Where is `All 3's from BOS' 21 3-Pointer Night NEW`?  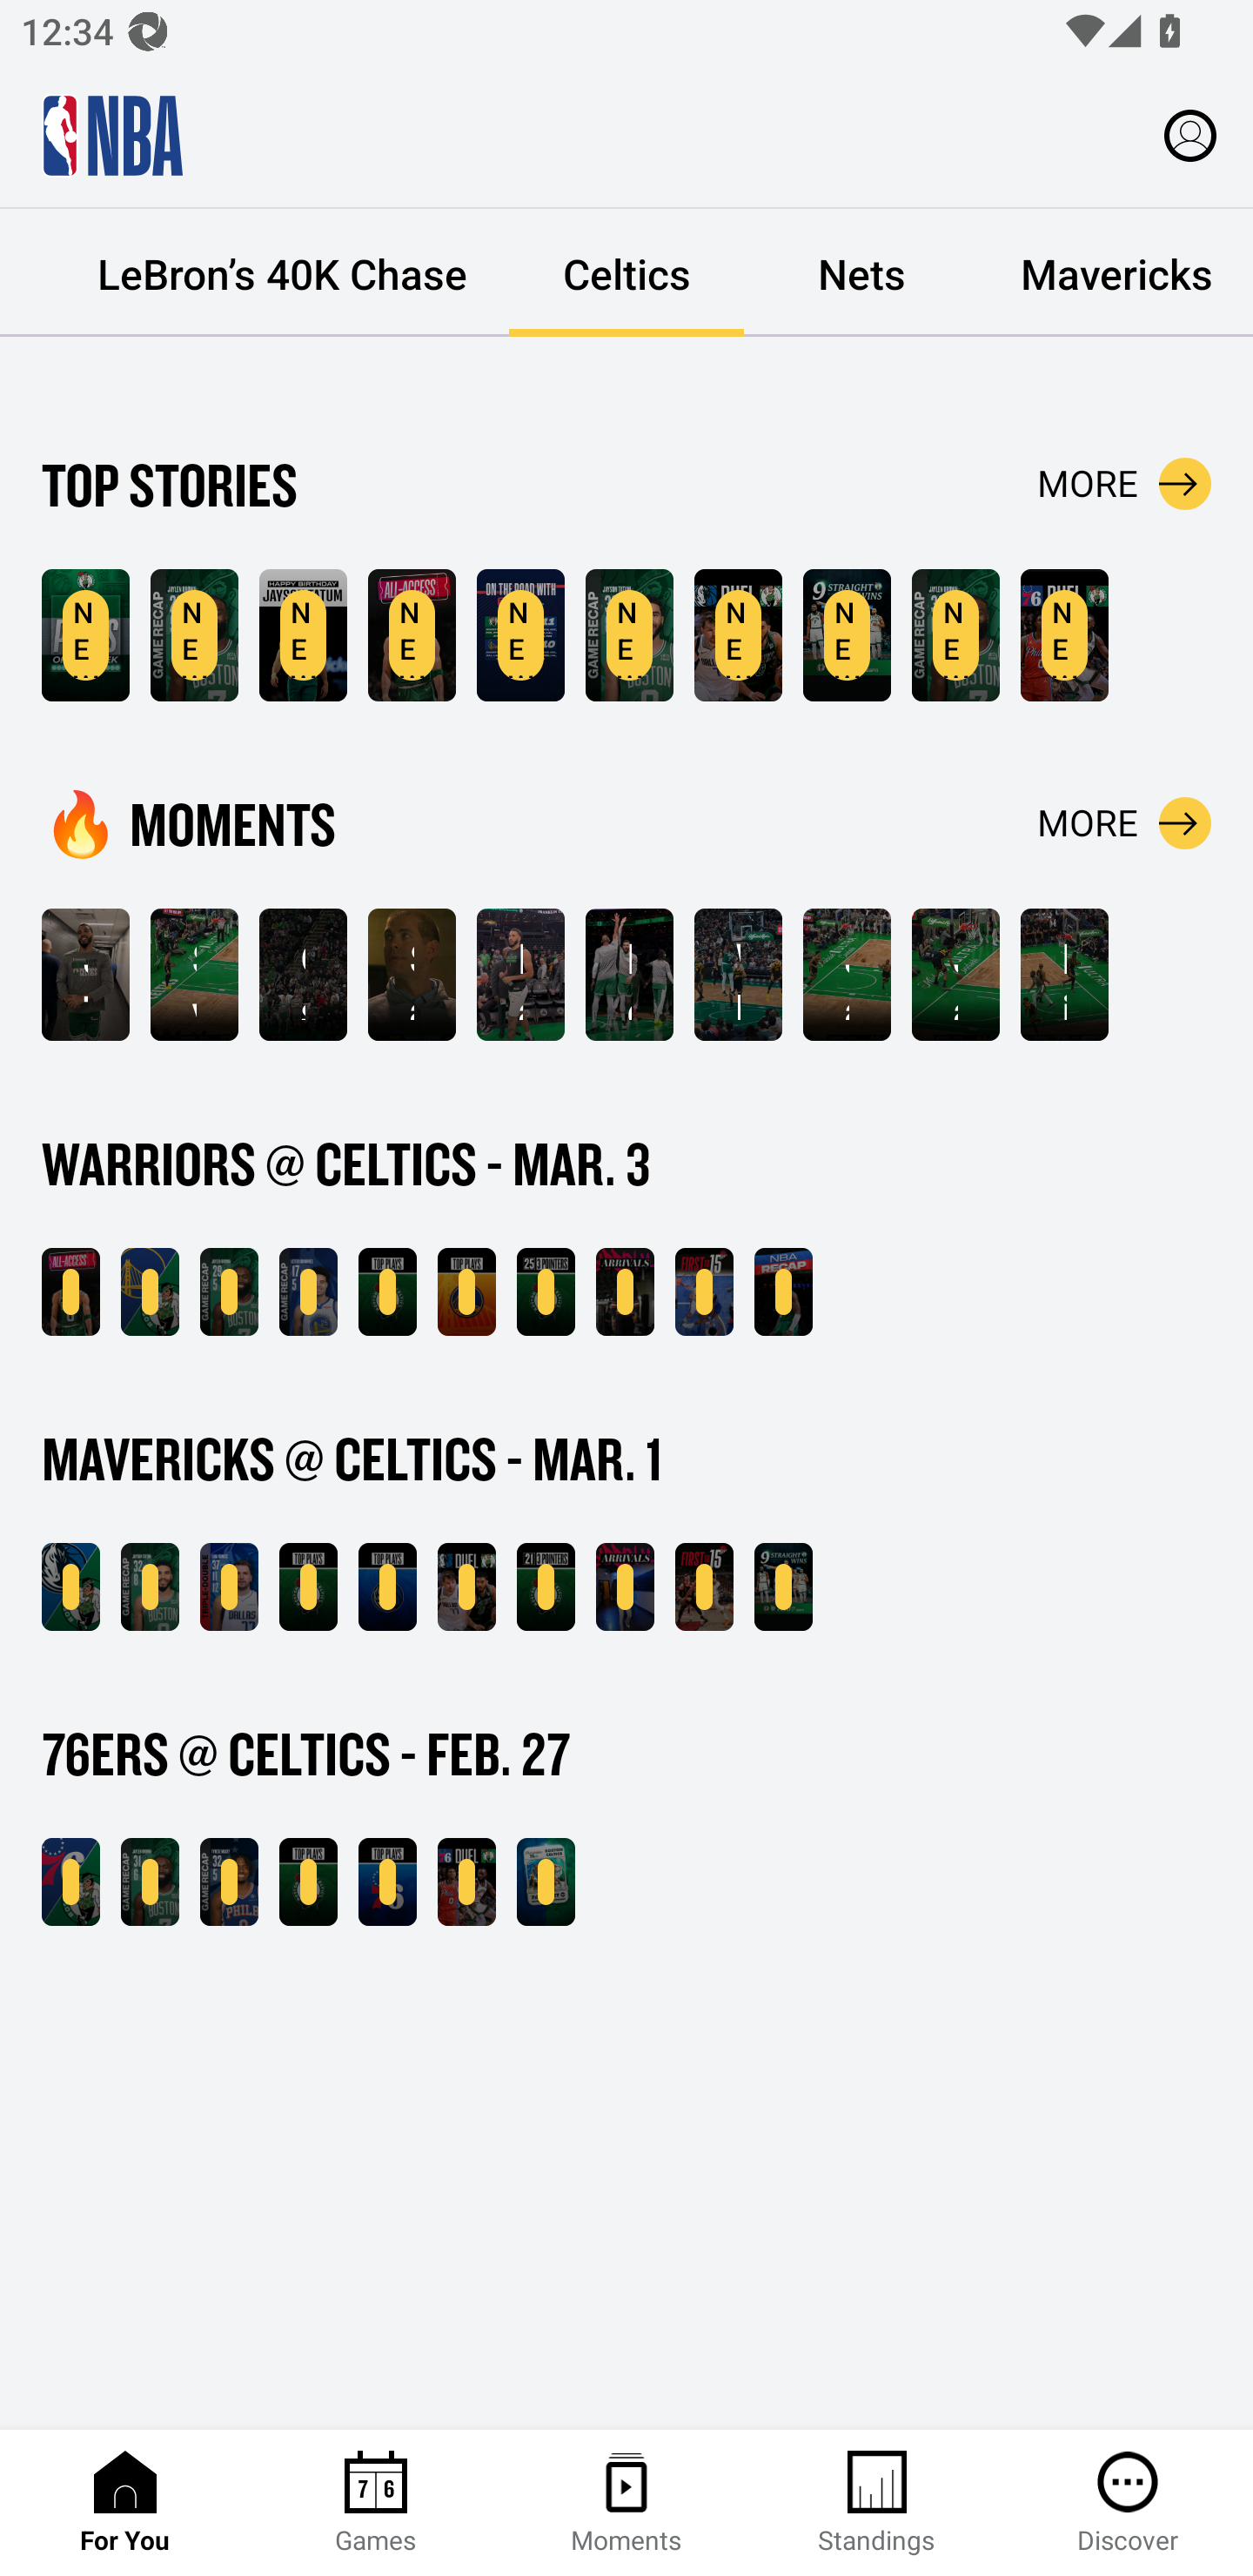 All 3's from BOS' 21 3-Pointer Night NEW is located at coordinates (545, 1587).